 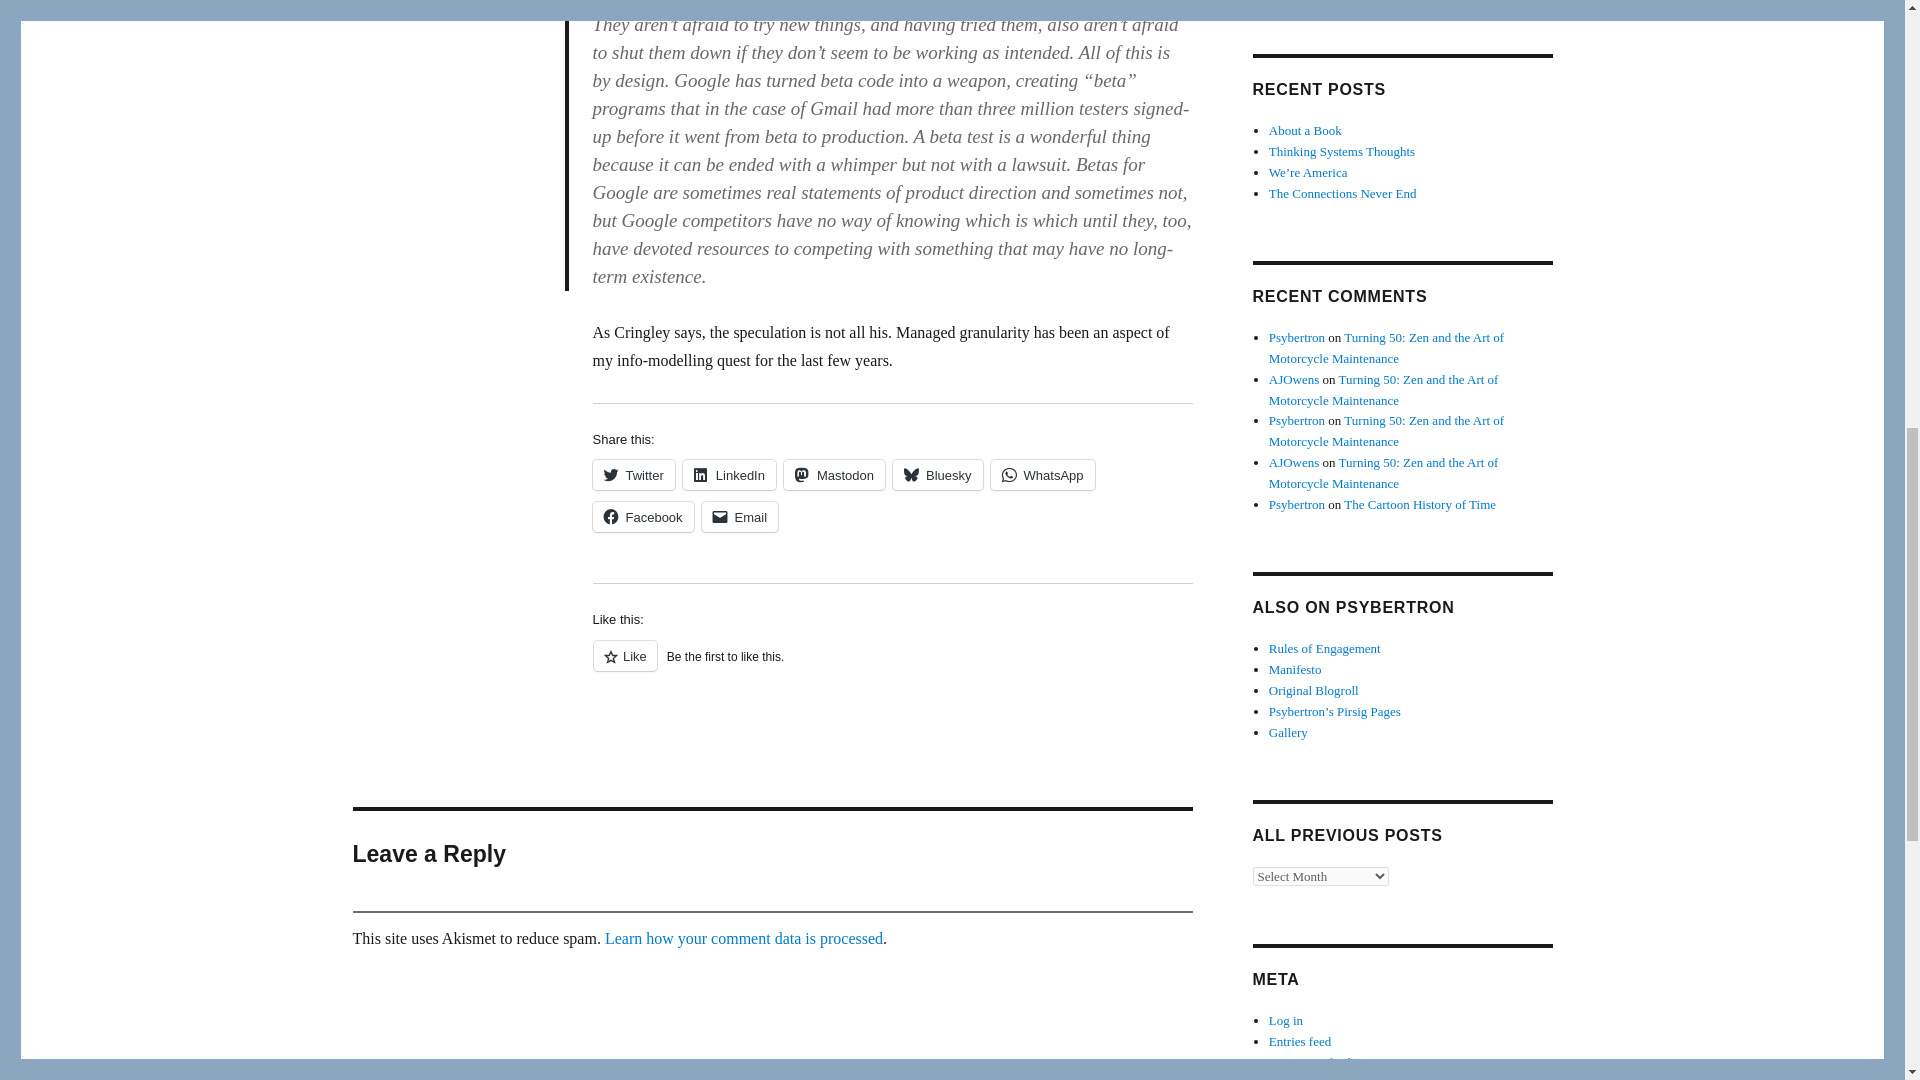 I want to click on Twitter, so click(x=632, y=475).